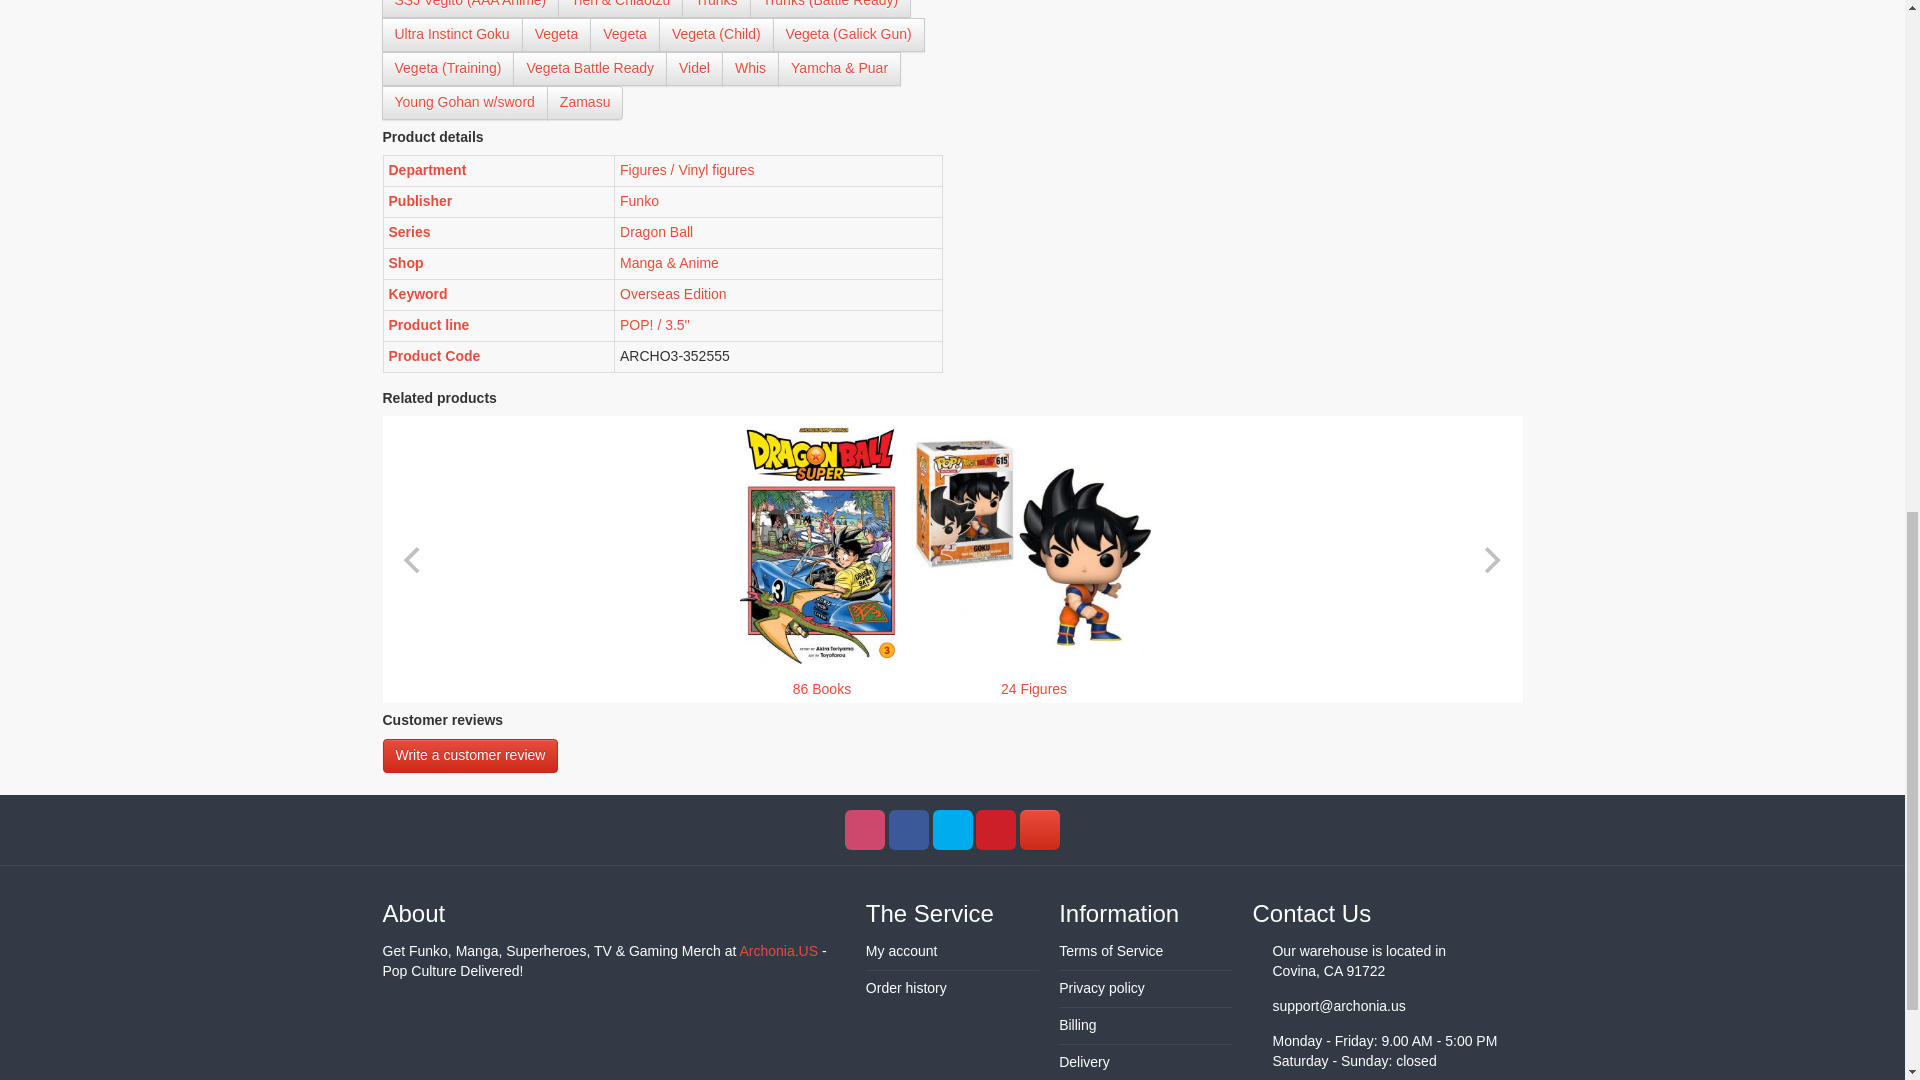 The height and width of the screenshot is (1080, 1920). I want to click on Support, so click(1039, 830).